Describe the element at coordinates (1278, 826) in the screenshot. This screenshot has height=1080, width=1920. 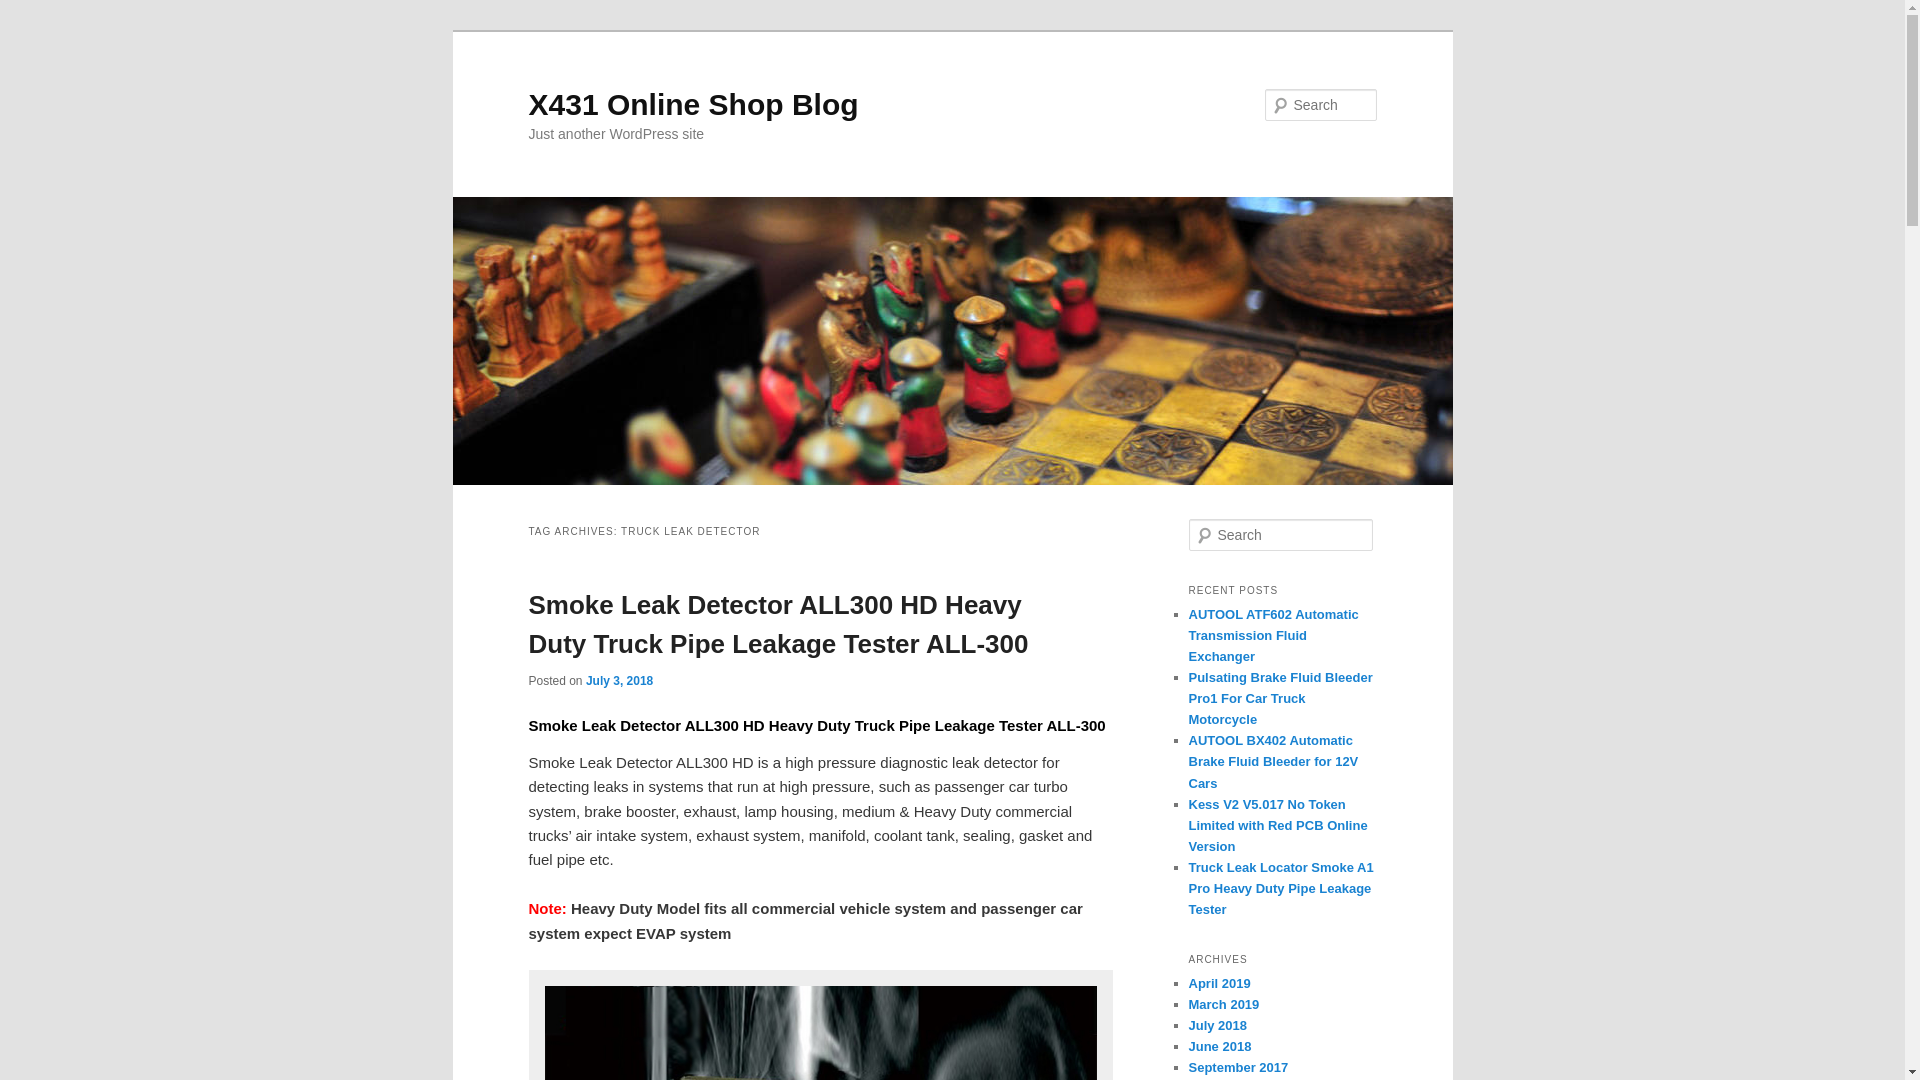
I see `Kess V2 V5.017 No Token Limited with Red PCB Online Version` at that location.